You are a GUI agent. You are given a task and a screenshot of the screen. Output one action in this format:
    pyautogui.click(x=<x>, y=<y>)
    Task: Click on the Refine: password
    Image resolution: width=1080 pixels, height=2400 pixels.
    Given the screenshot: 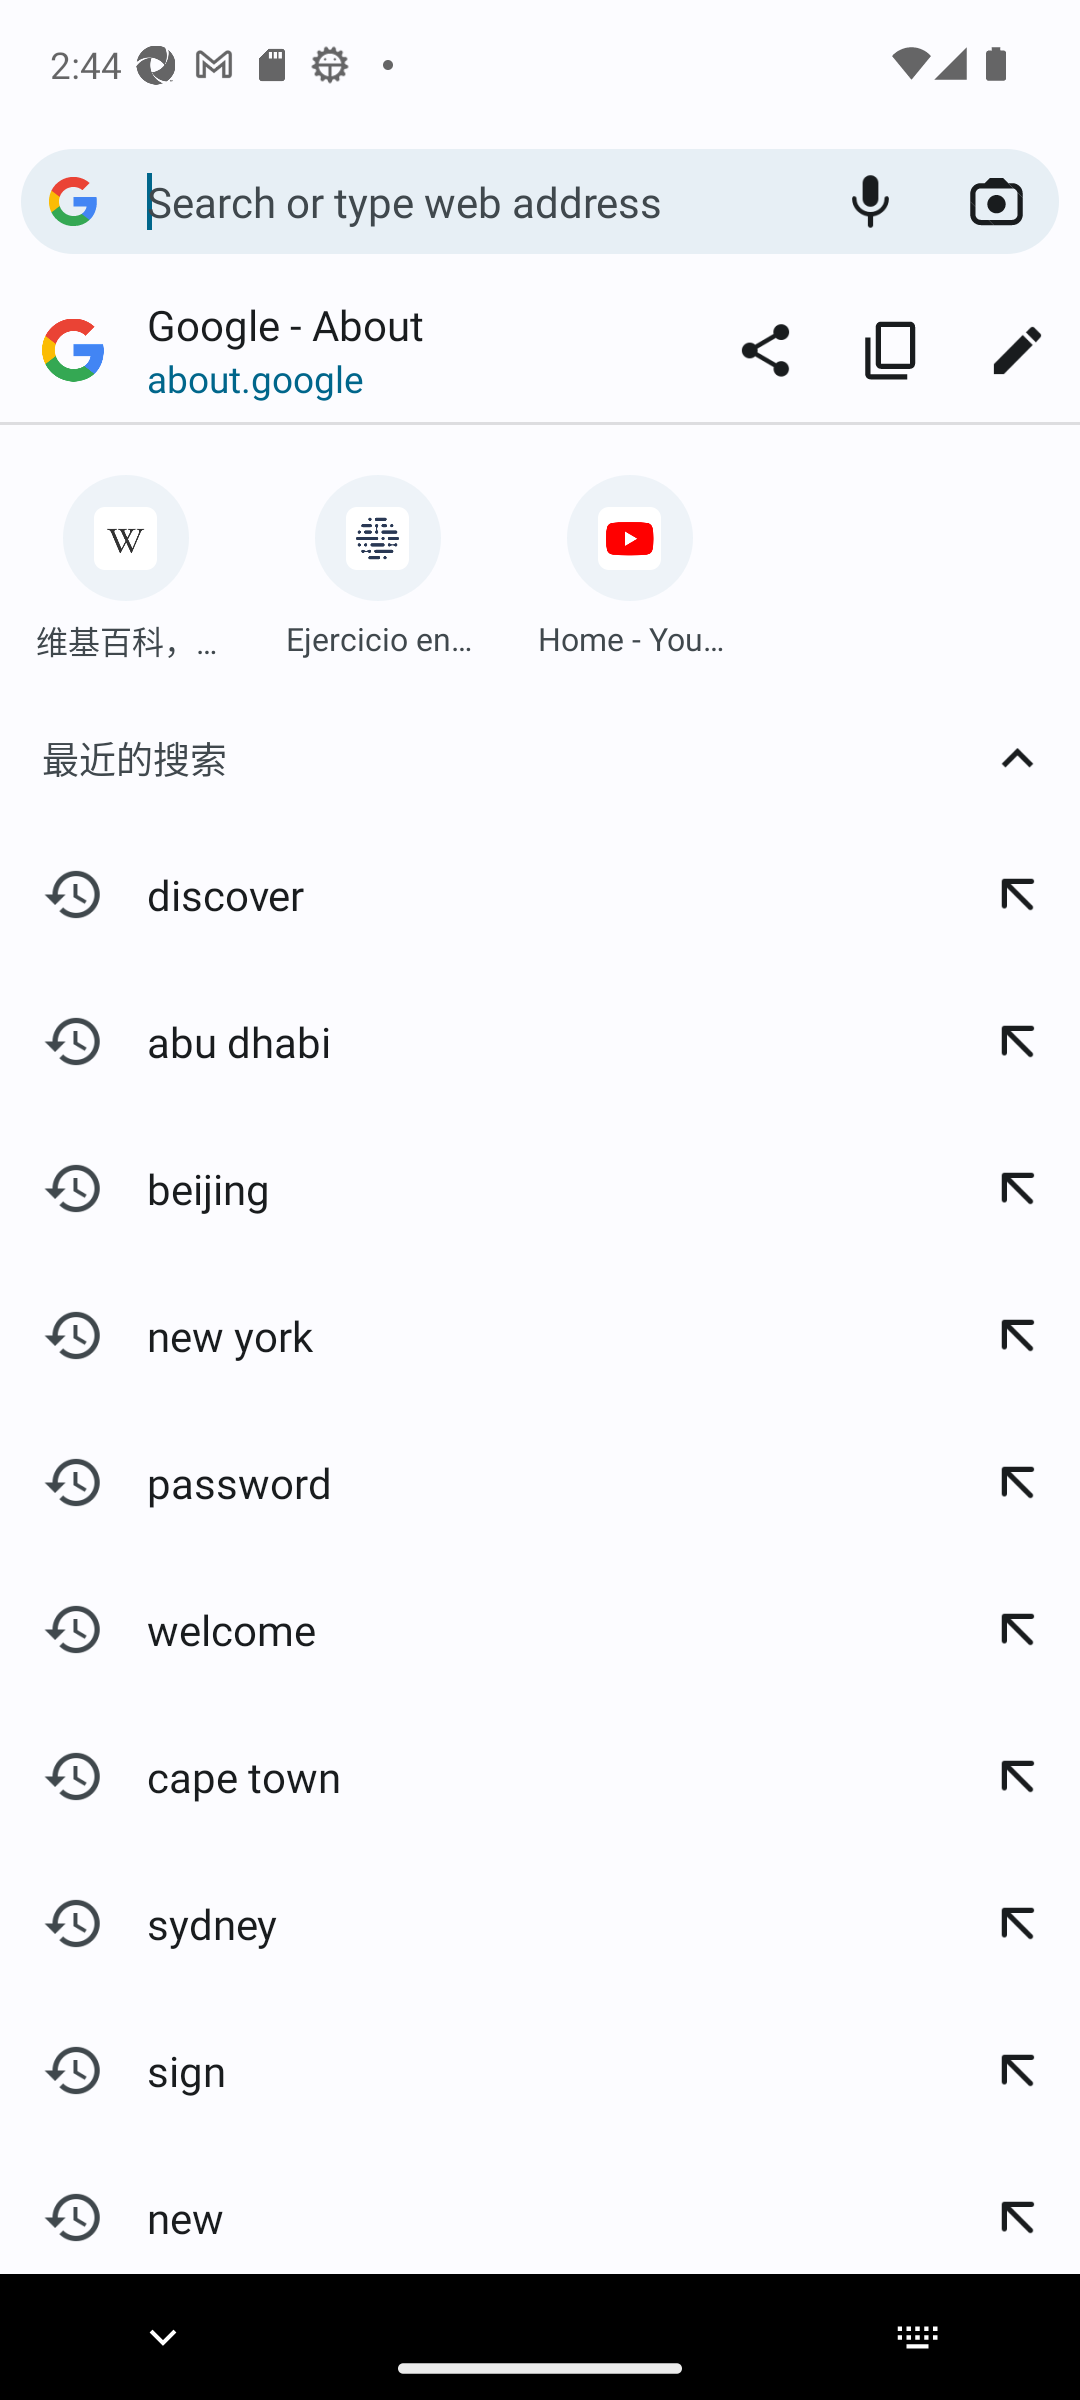 What is the action you would take?
    pyautogui.click(x=1016, y=1482)
    